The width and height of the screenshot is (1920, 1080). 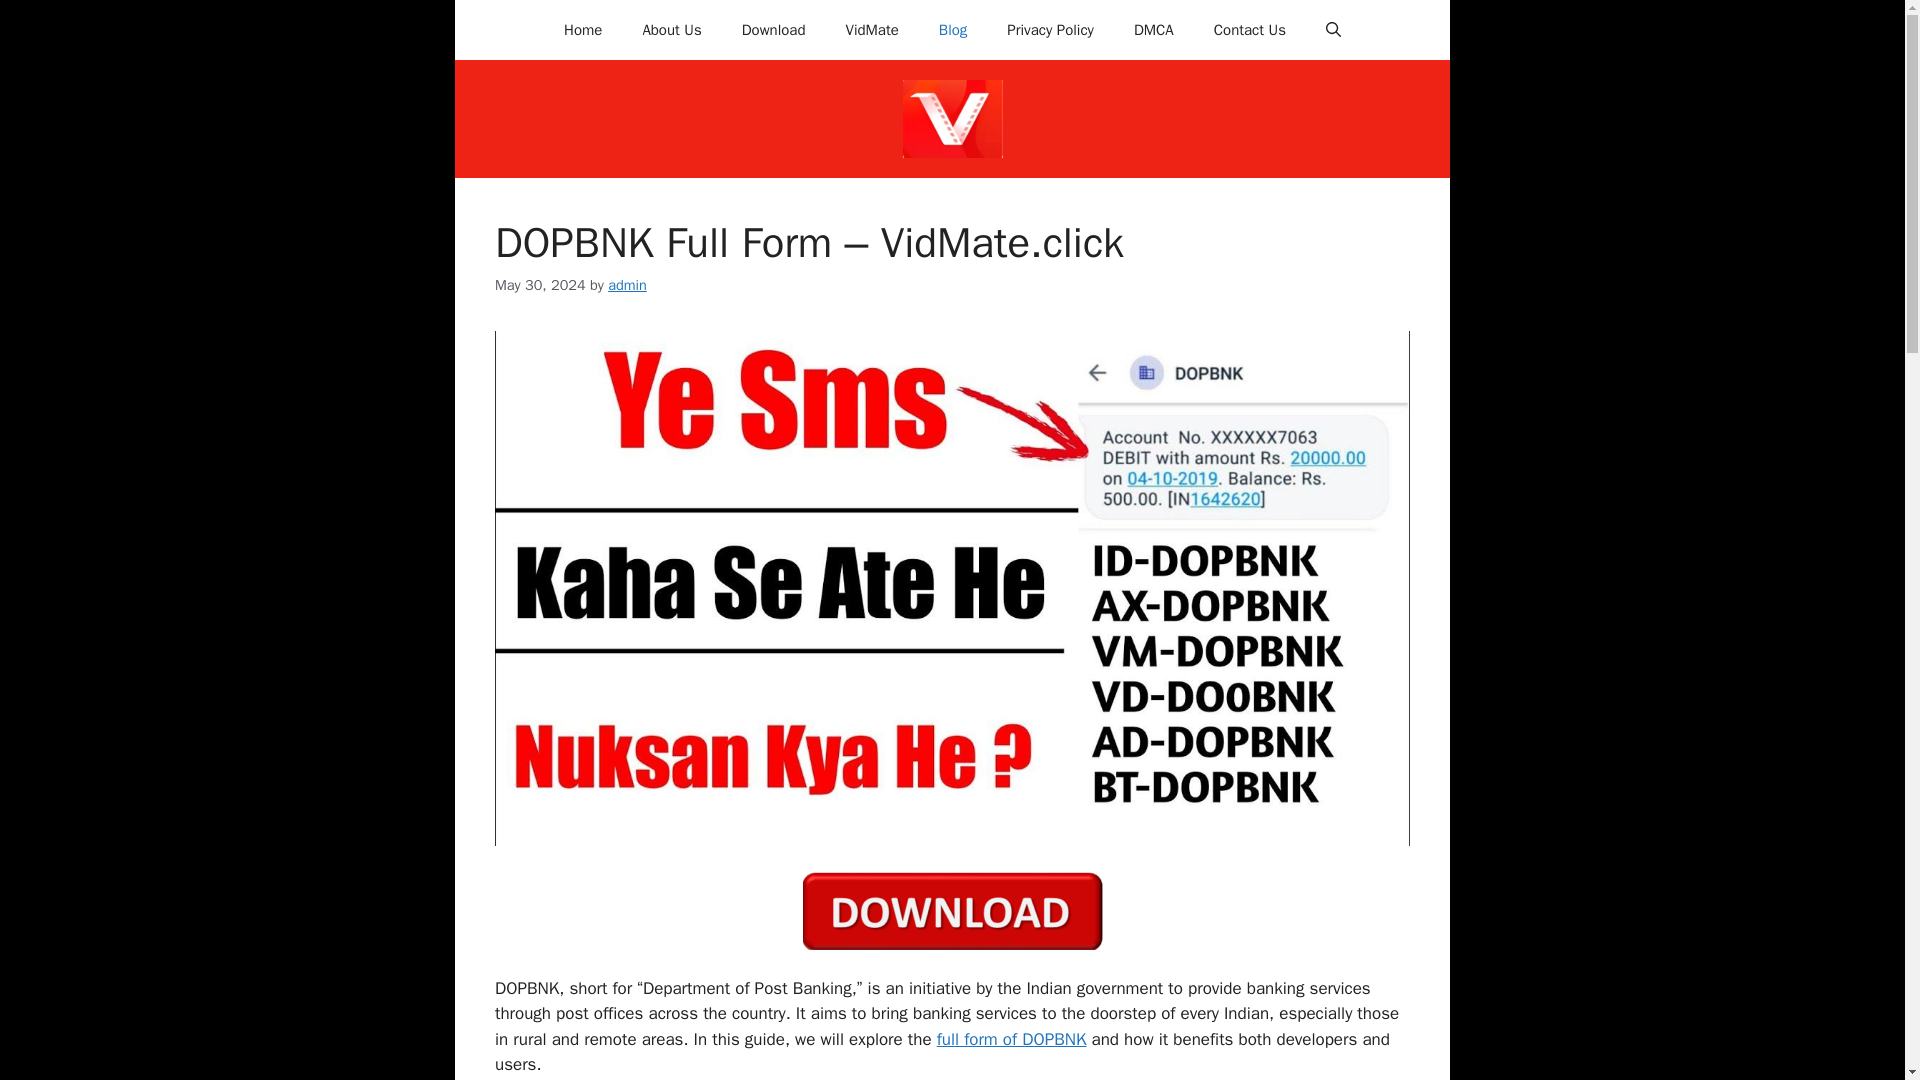 I want to click on Blog, so click(x=952, y=30).